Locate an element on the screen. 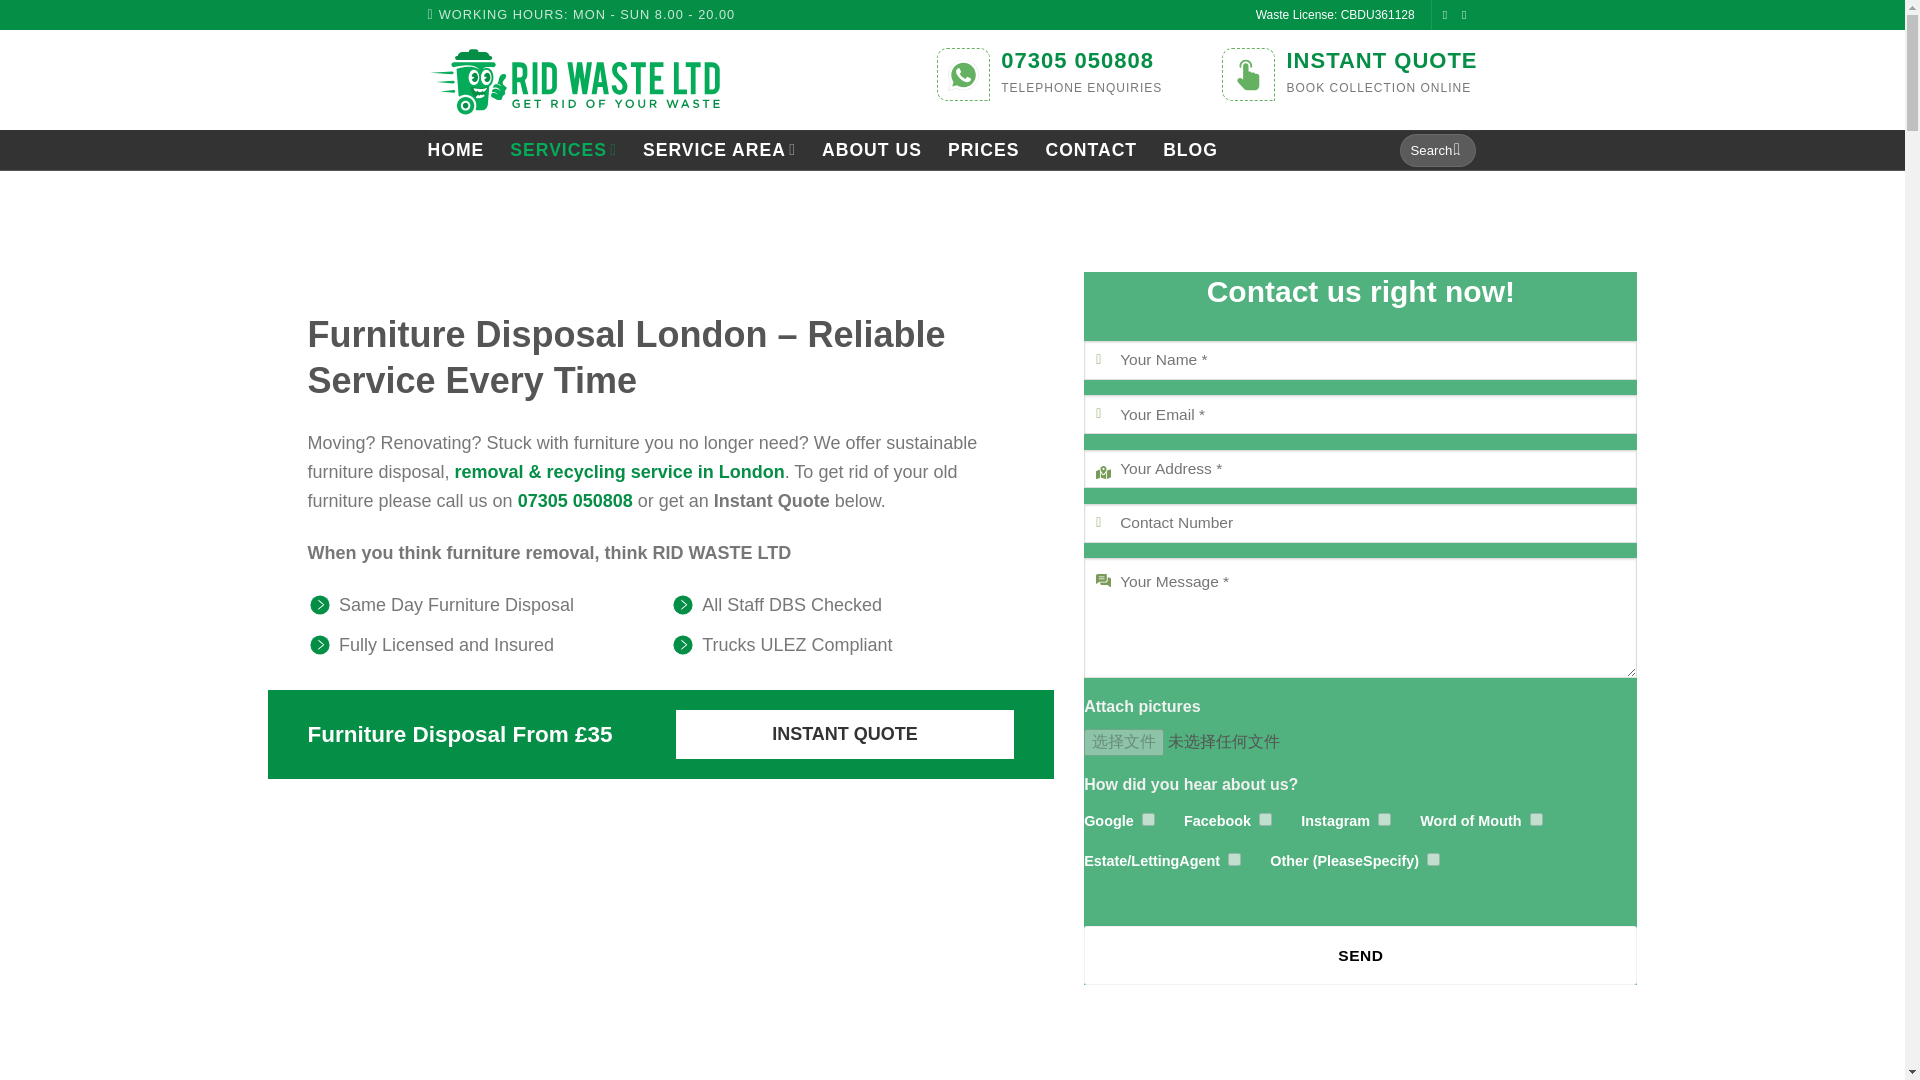  Facebook is located at coordinates (1265, 820).